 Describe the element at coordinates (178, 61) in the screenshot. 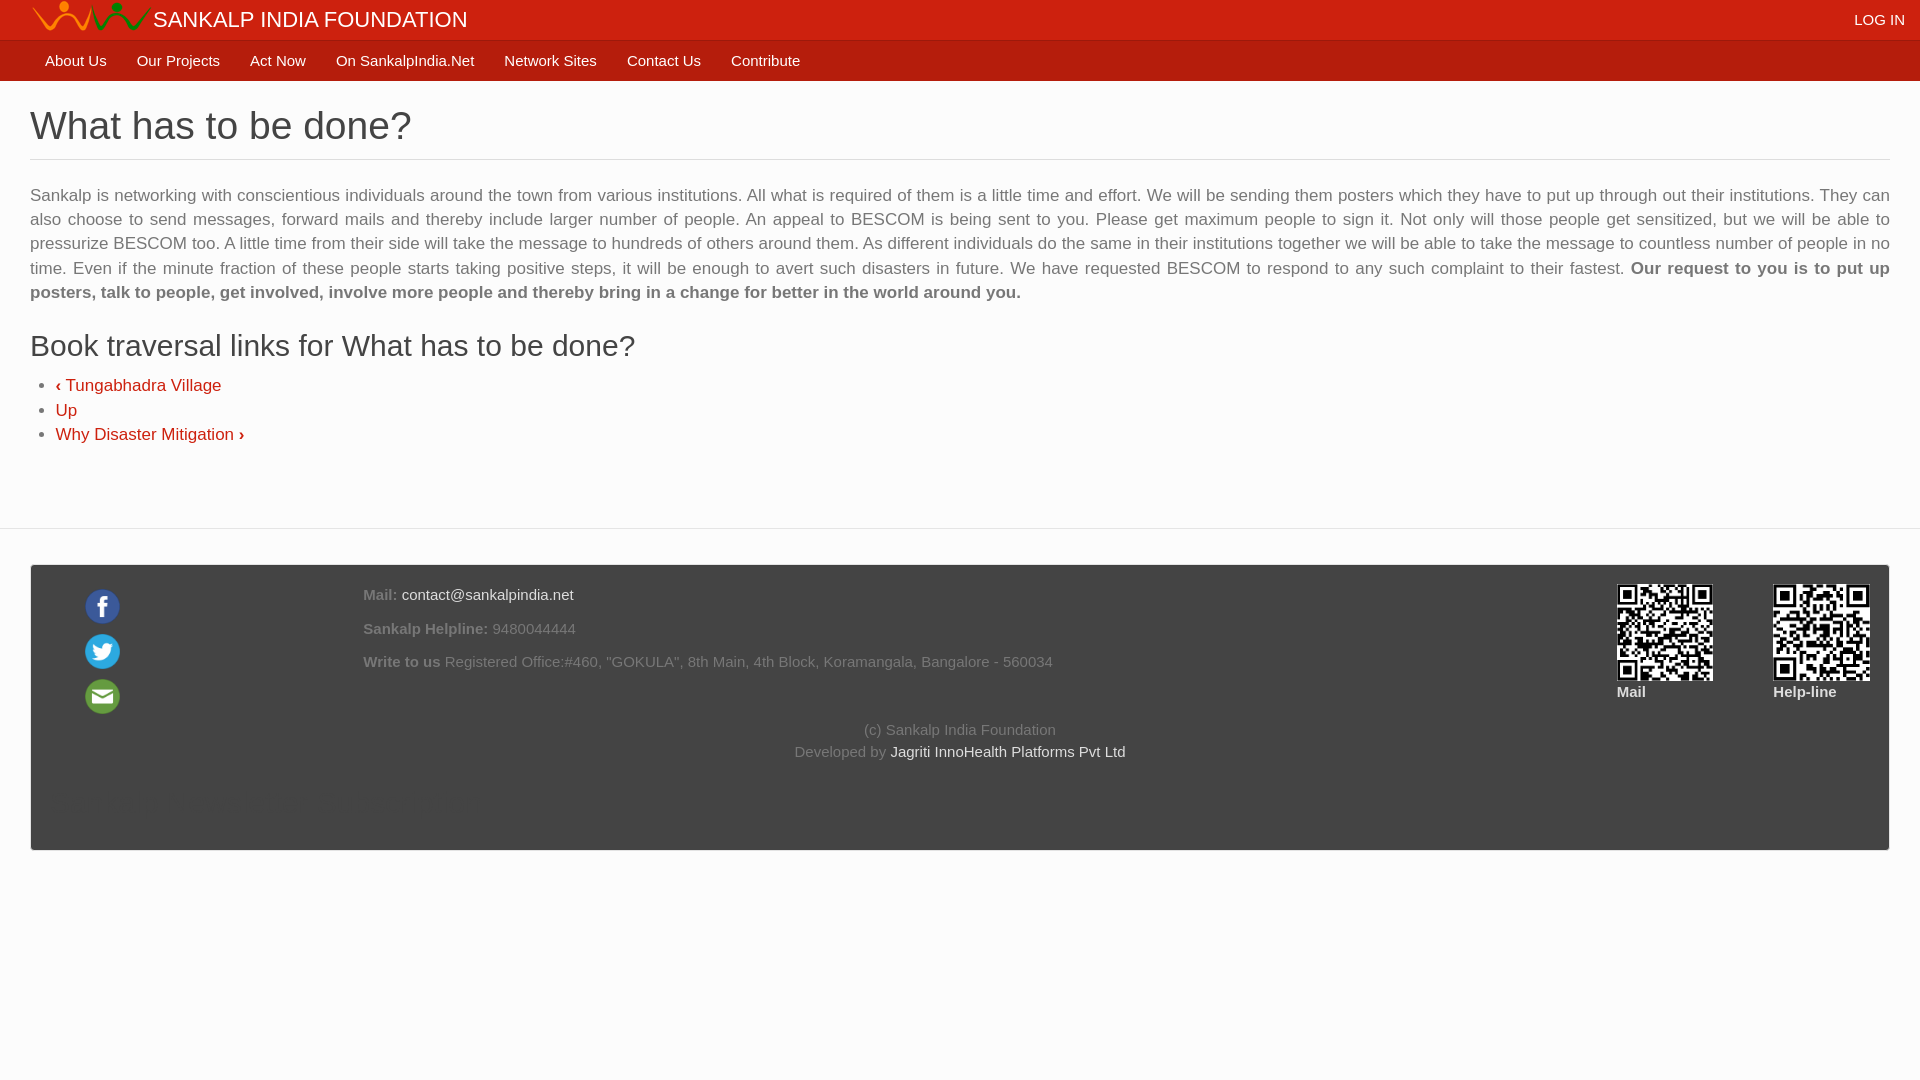

I see `Our Projects` at that location.